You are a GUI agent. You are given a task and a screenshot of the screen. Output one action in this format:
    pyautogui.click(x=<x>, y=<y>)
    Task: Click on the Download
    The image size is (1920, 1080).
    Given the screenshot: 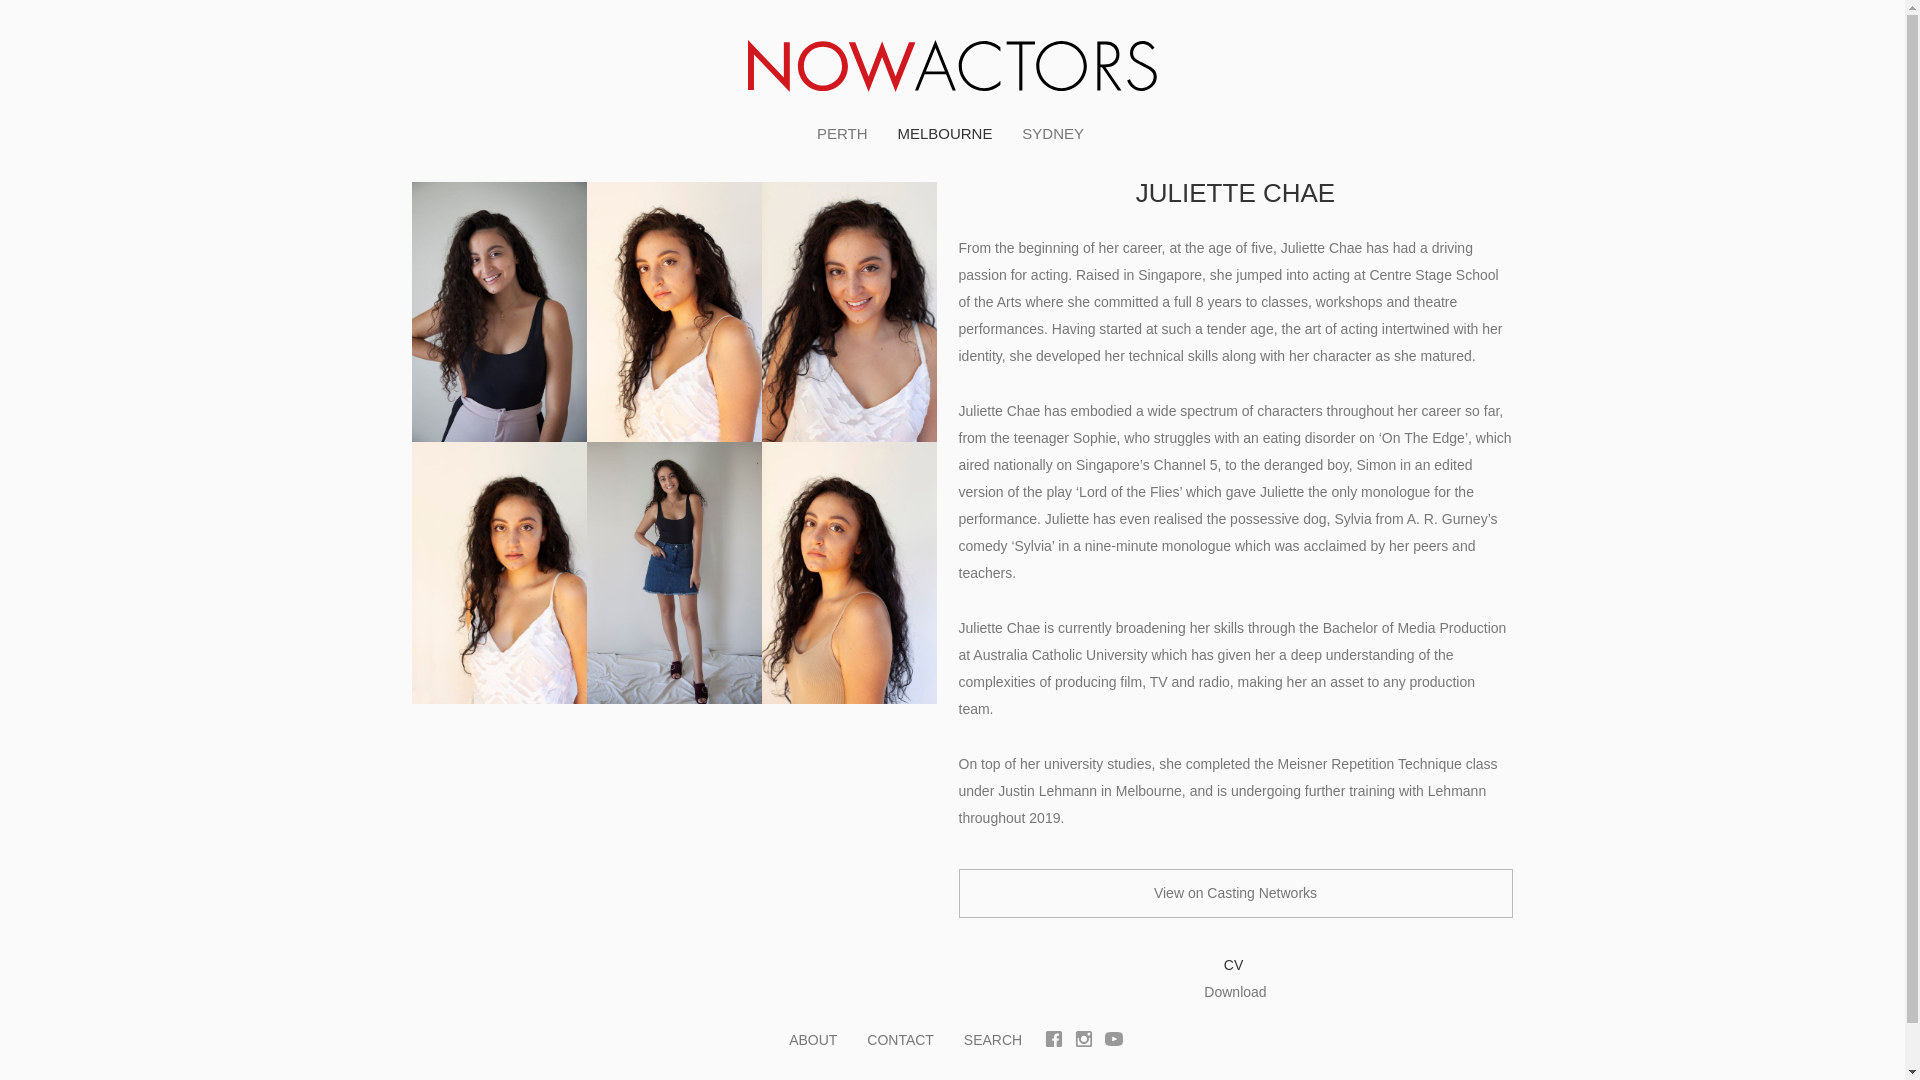 What is the action you would take?
    pyautogui.click(x=1235, y=992)
    